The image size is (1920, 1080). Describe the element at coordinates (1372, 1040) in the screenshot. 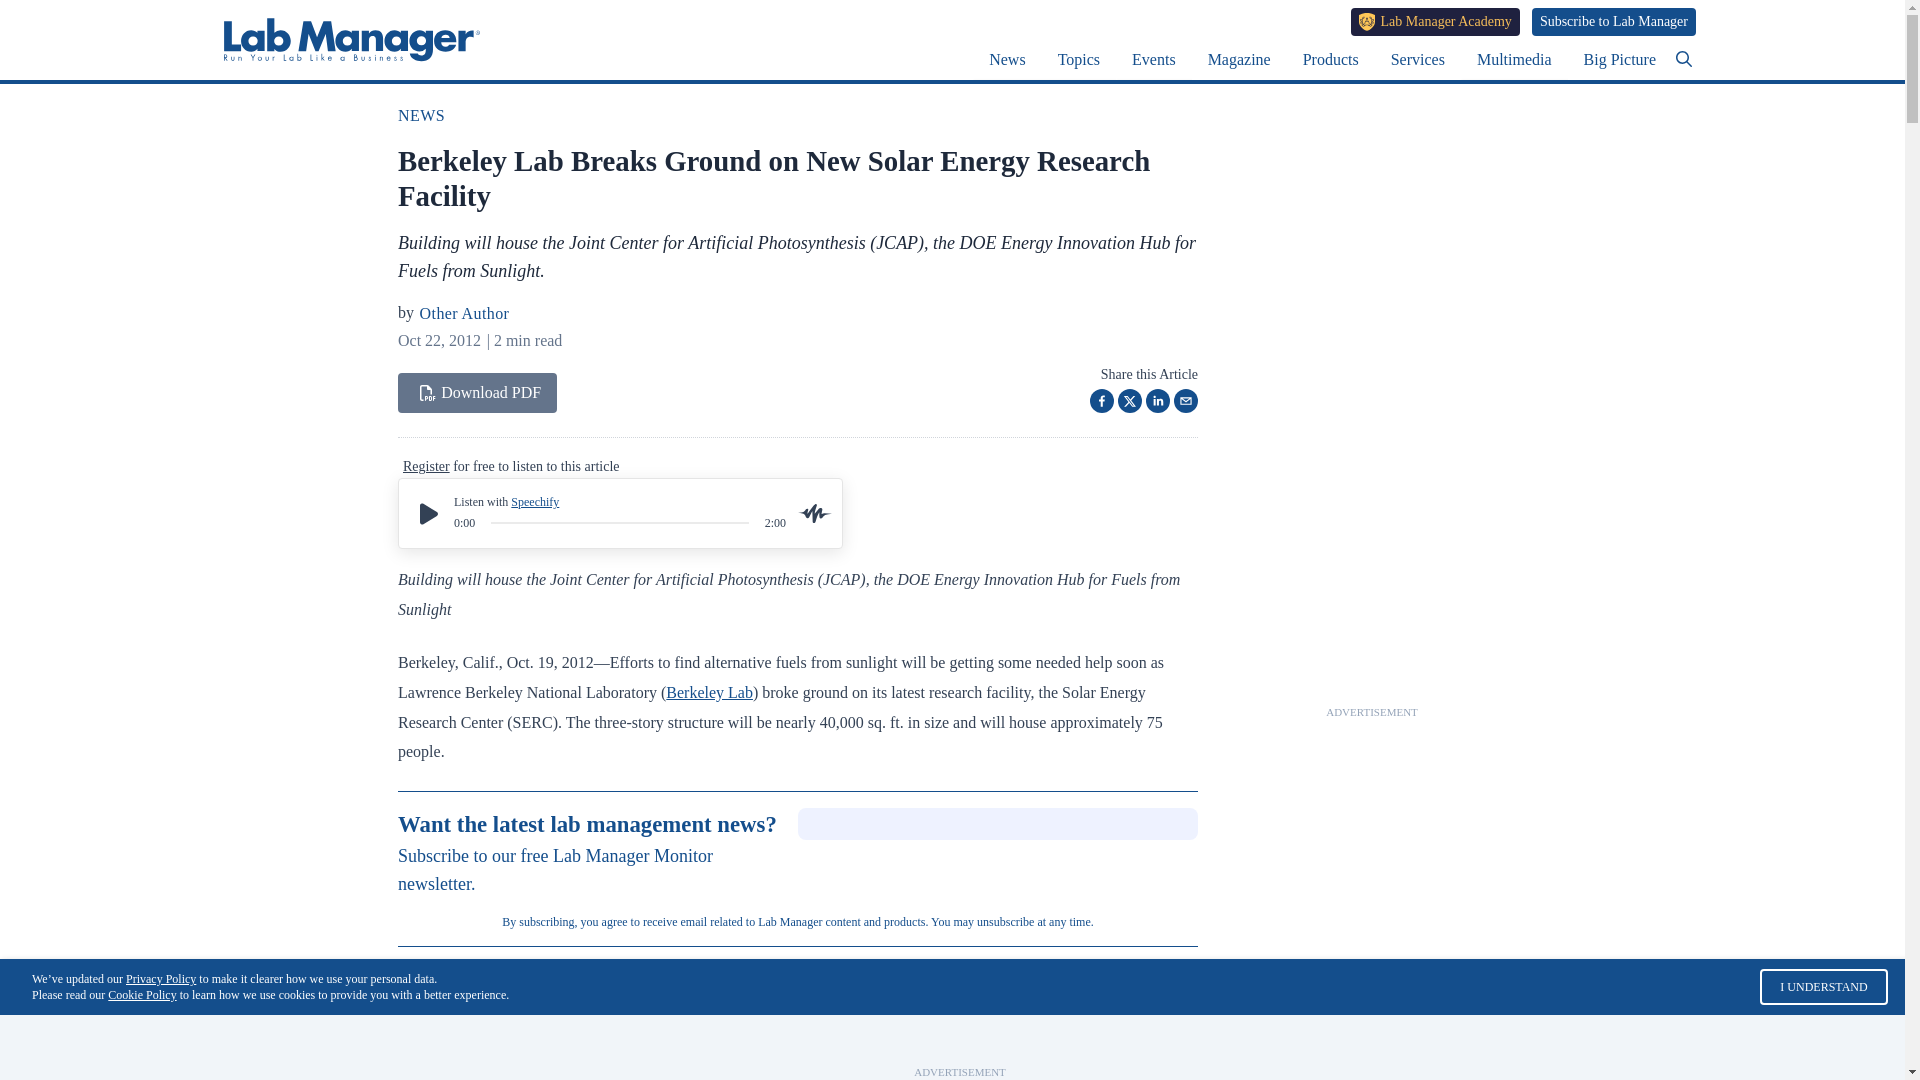

I see `3rd party ad content` at that location.